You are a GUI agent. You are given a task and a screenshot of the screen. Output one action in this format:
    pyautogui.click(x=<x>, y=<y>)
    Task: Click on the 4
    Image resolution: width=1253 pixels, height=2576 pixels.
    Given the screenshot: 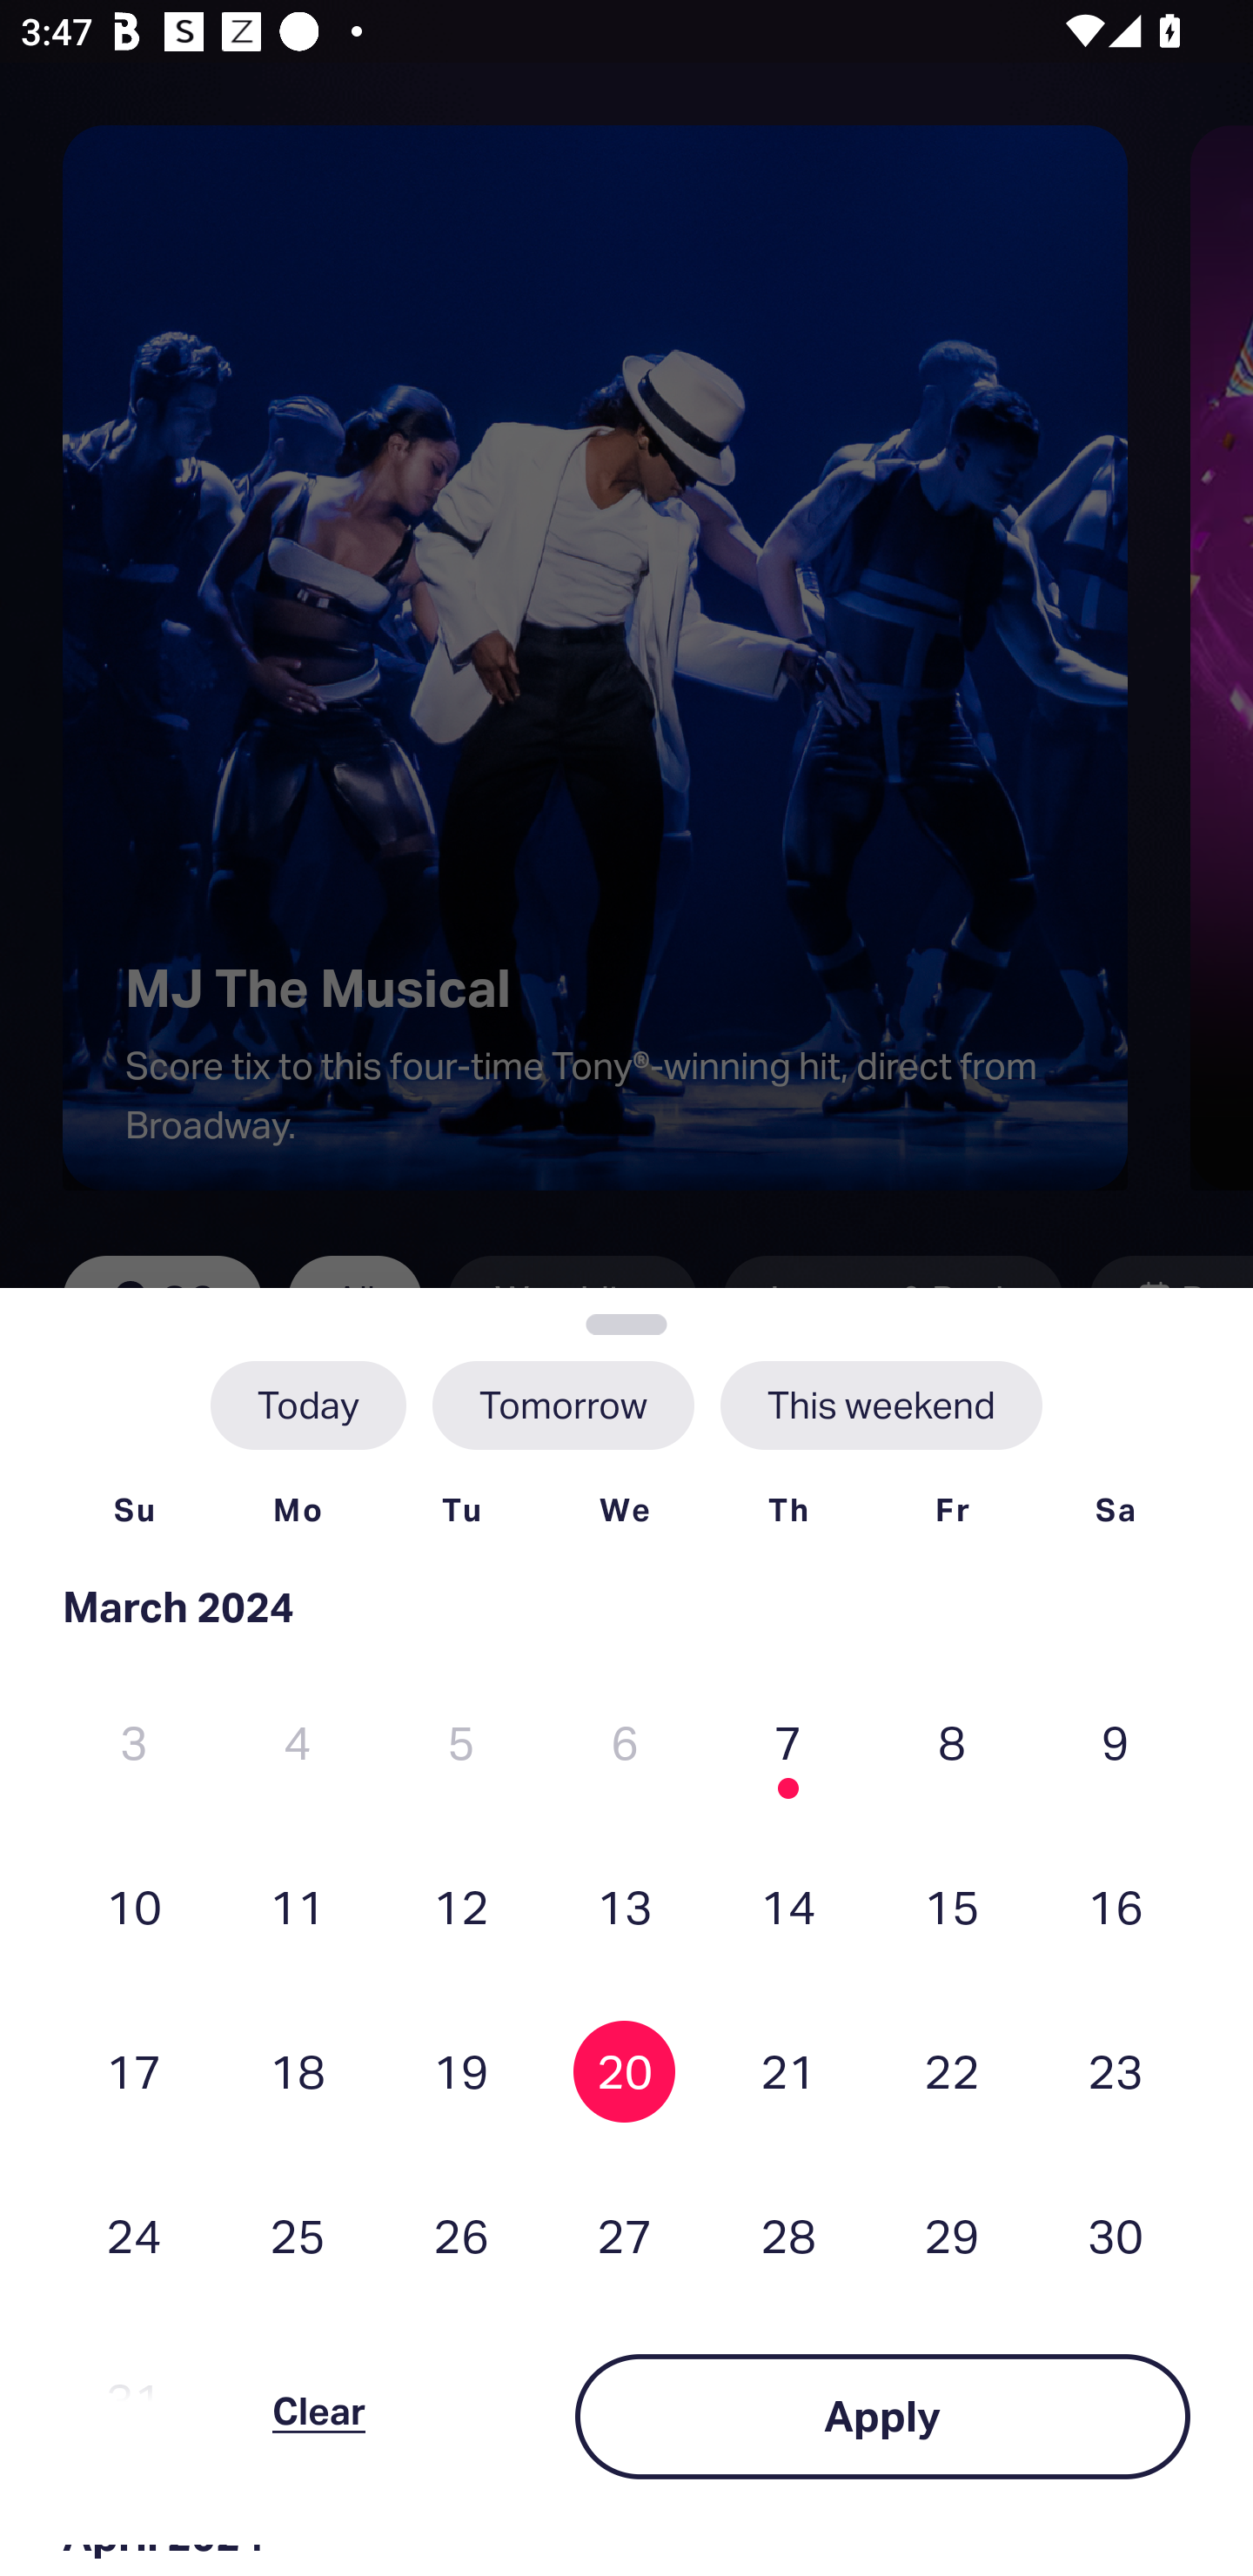 What is the action you would take?
    pyautogui.click(x=298, y=1742)
    